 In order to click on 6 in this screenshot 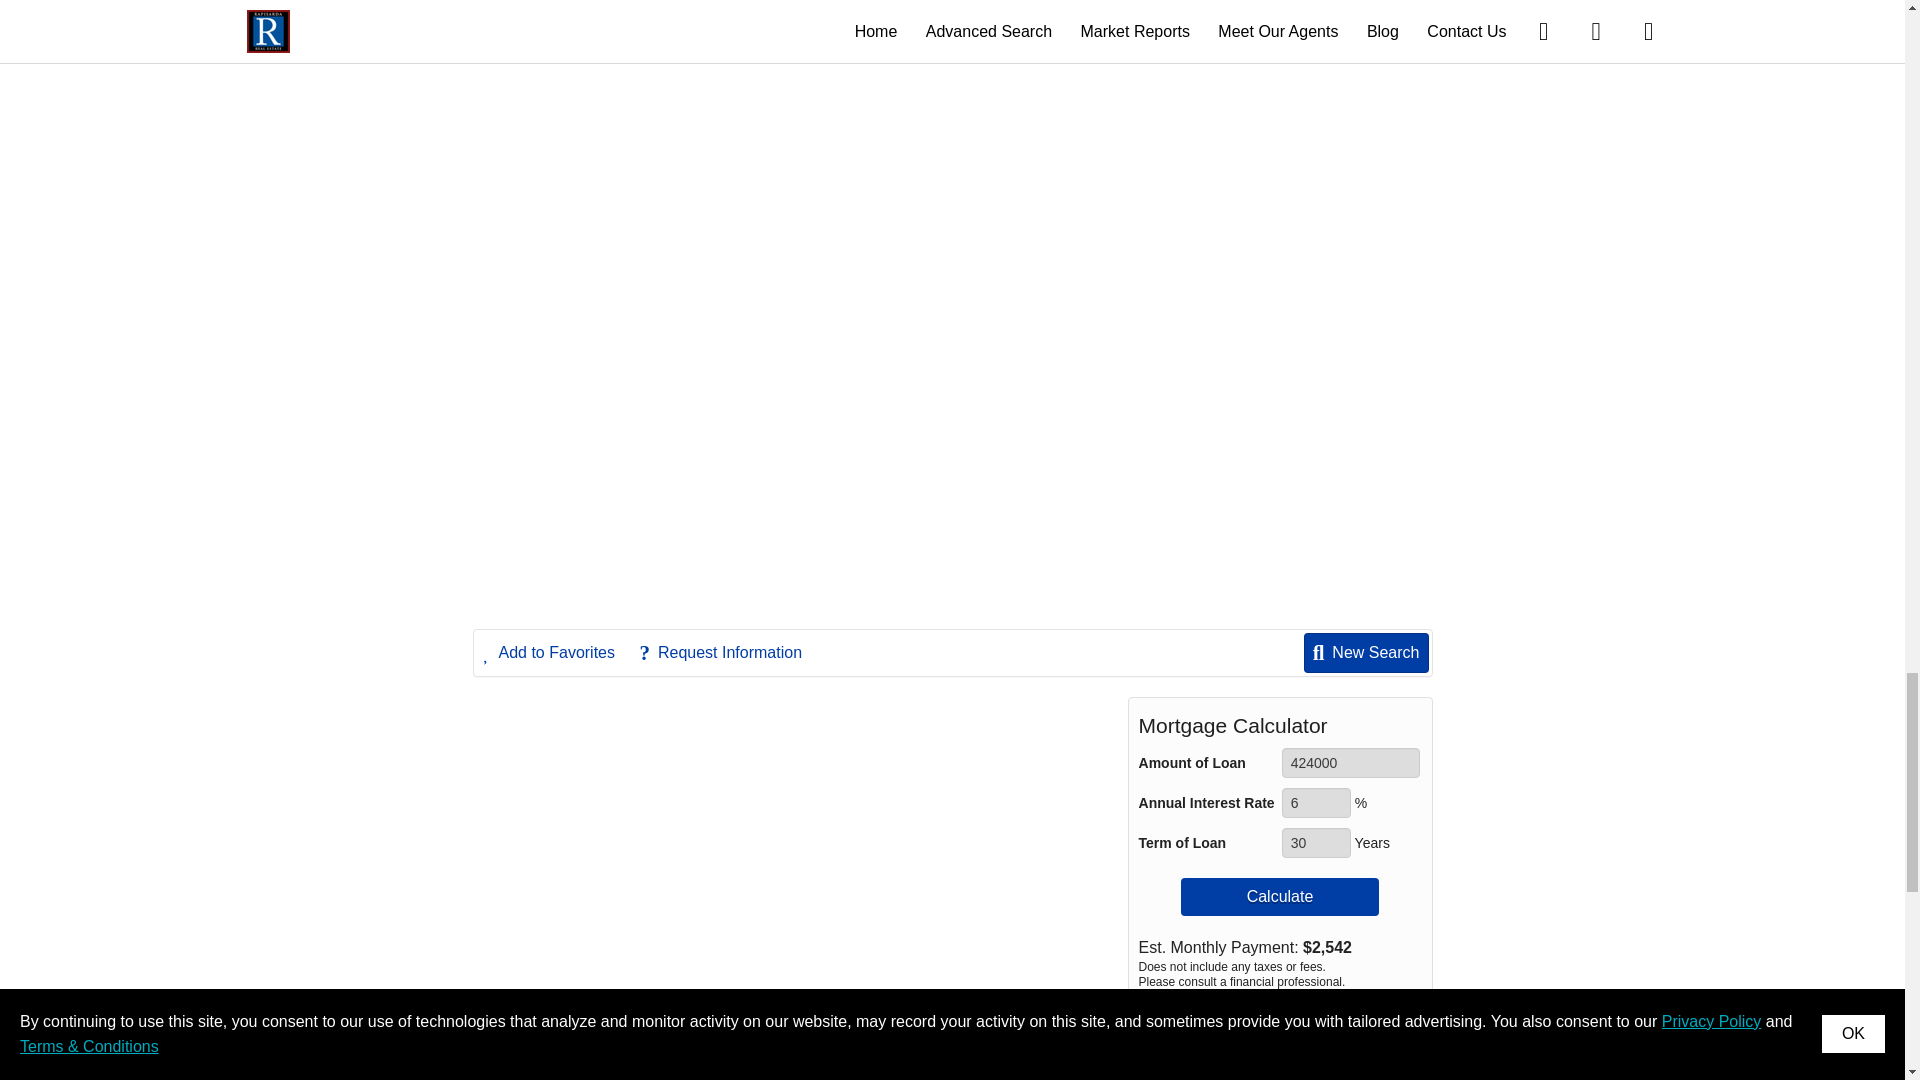, I will do `click(1316, 802)`.